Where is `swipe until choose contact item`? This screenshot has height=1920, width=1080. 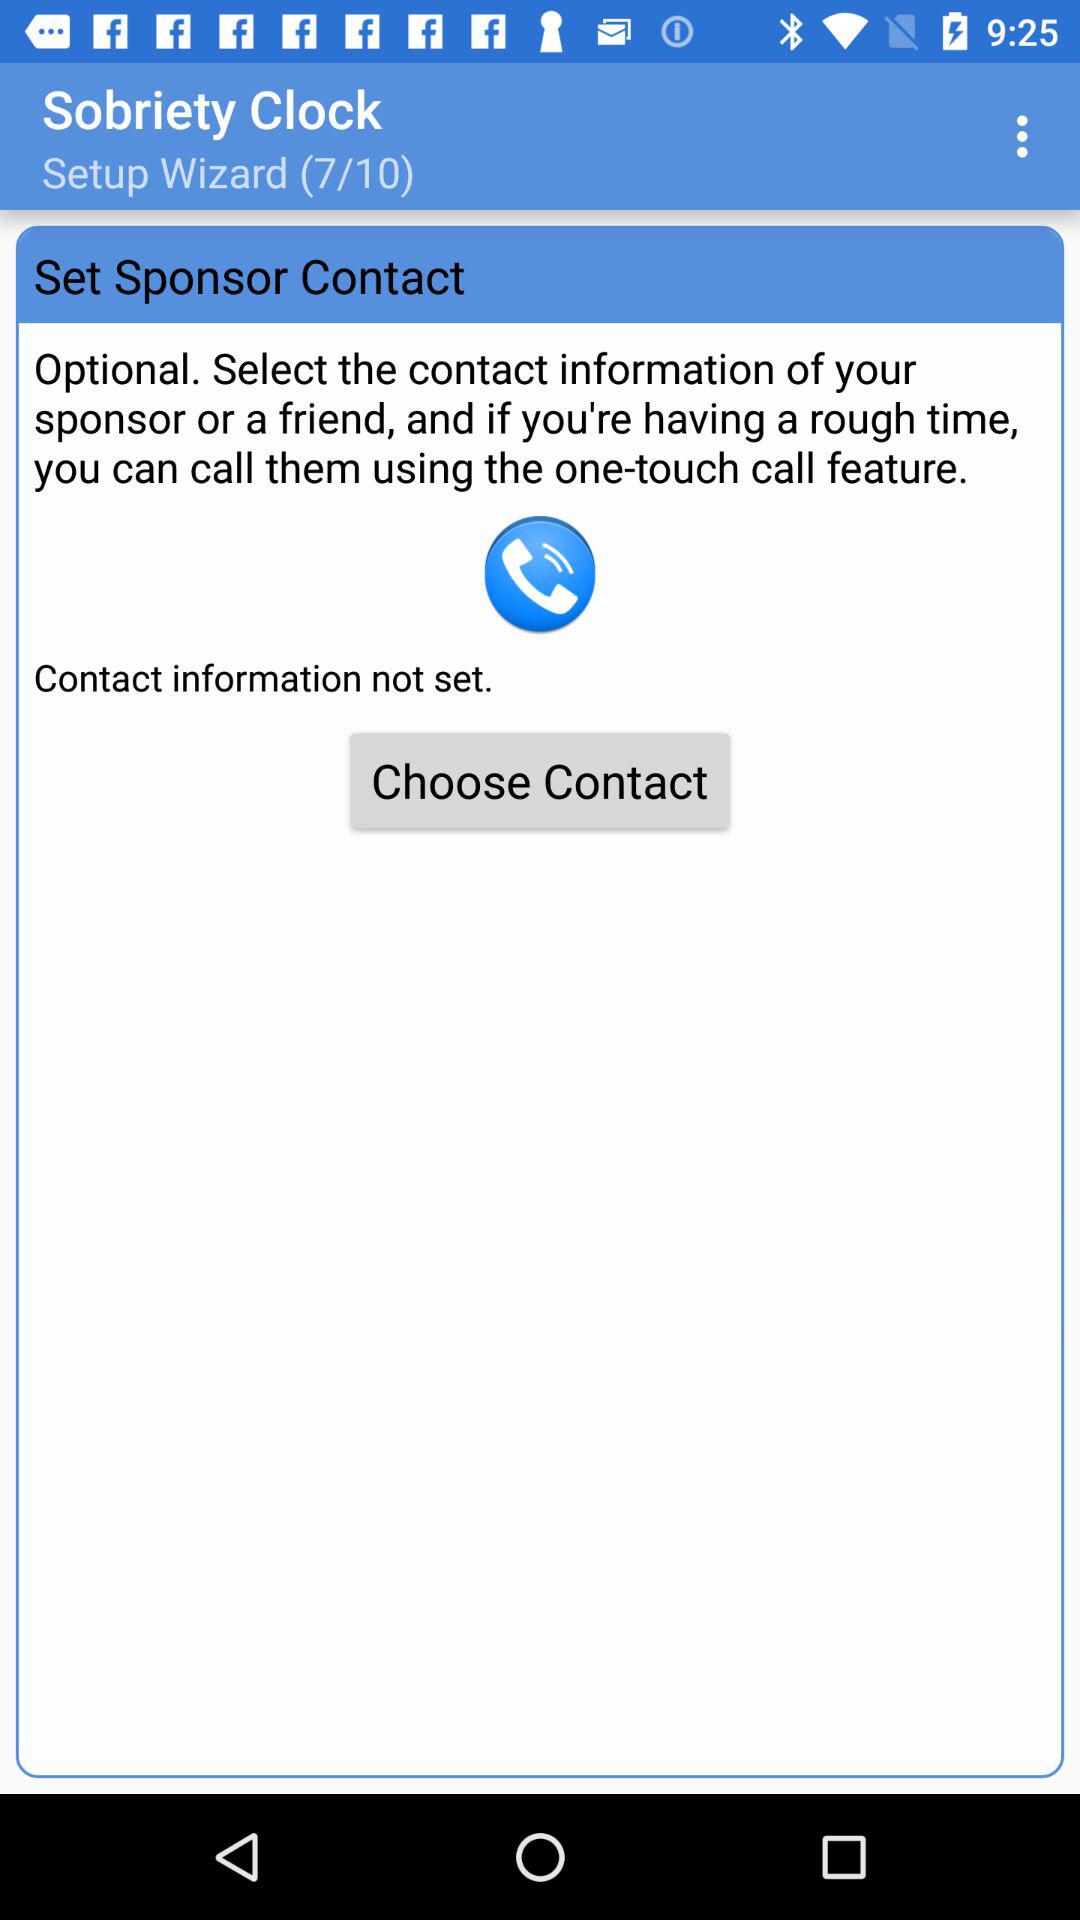
swipe until choose contact item is located at coordinates (540, 780).